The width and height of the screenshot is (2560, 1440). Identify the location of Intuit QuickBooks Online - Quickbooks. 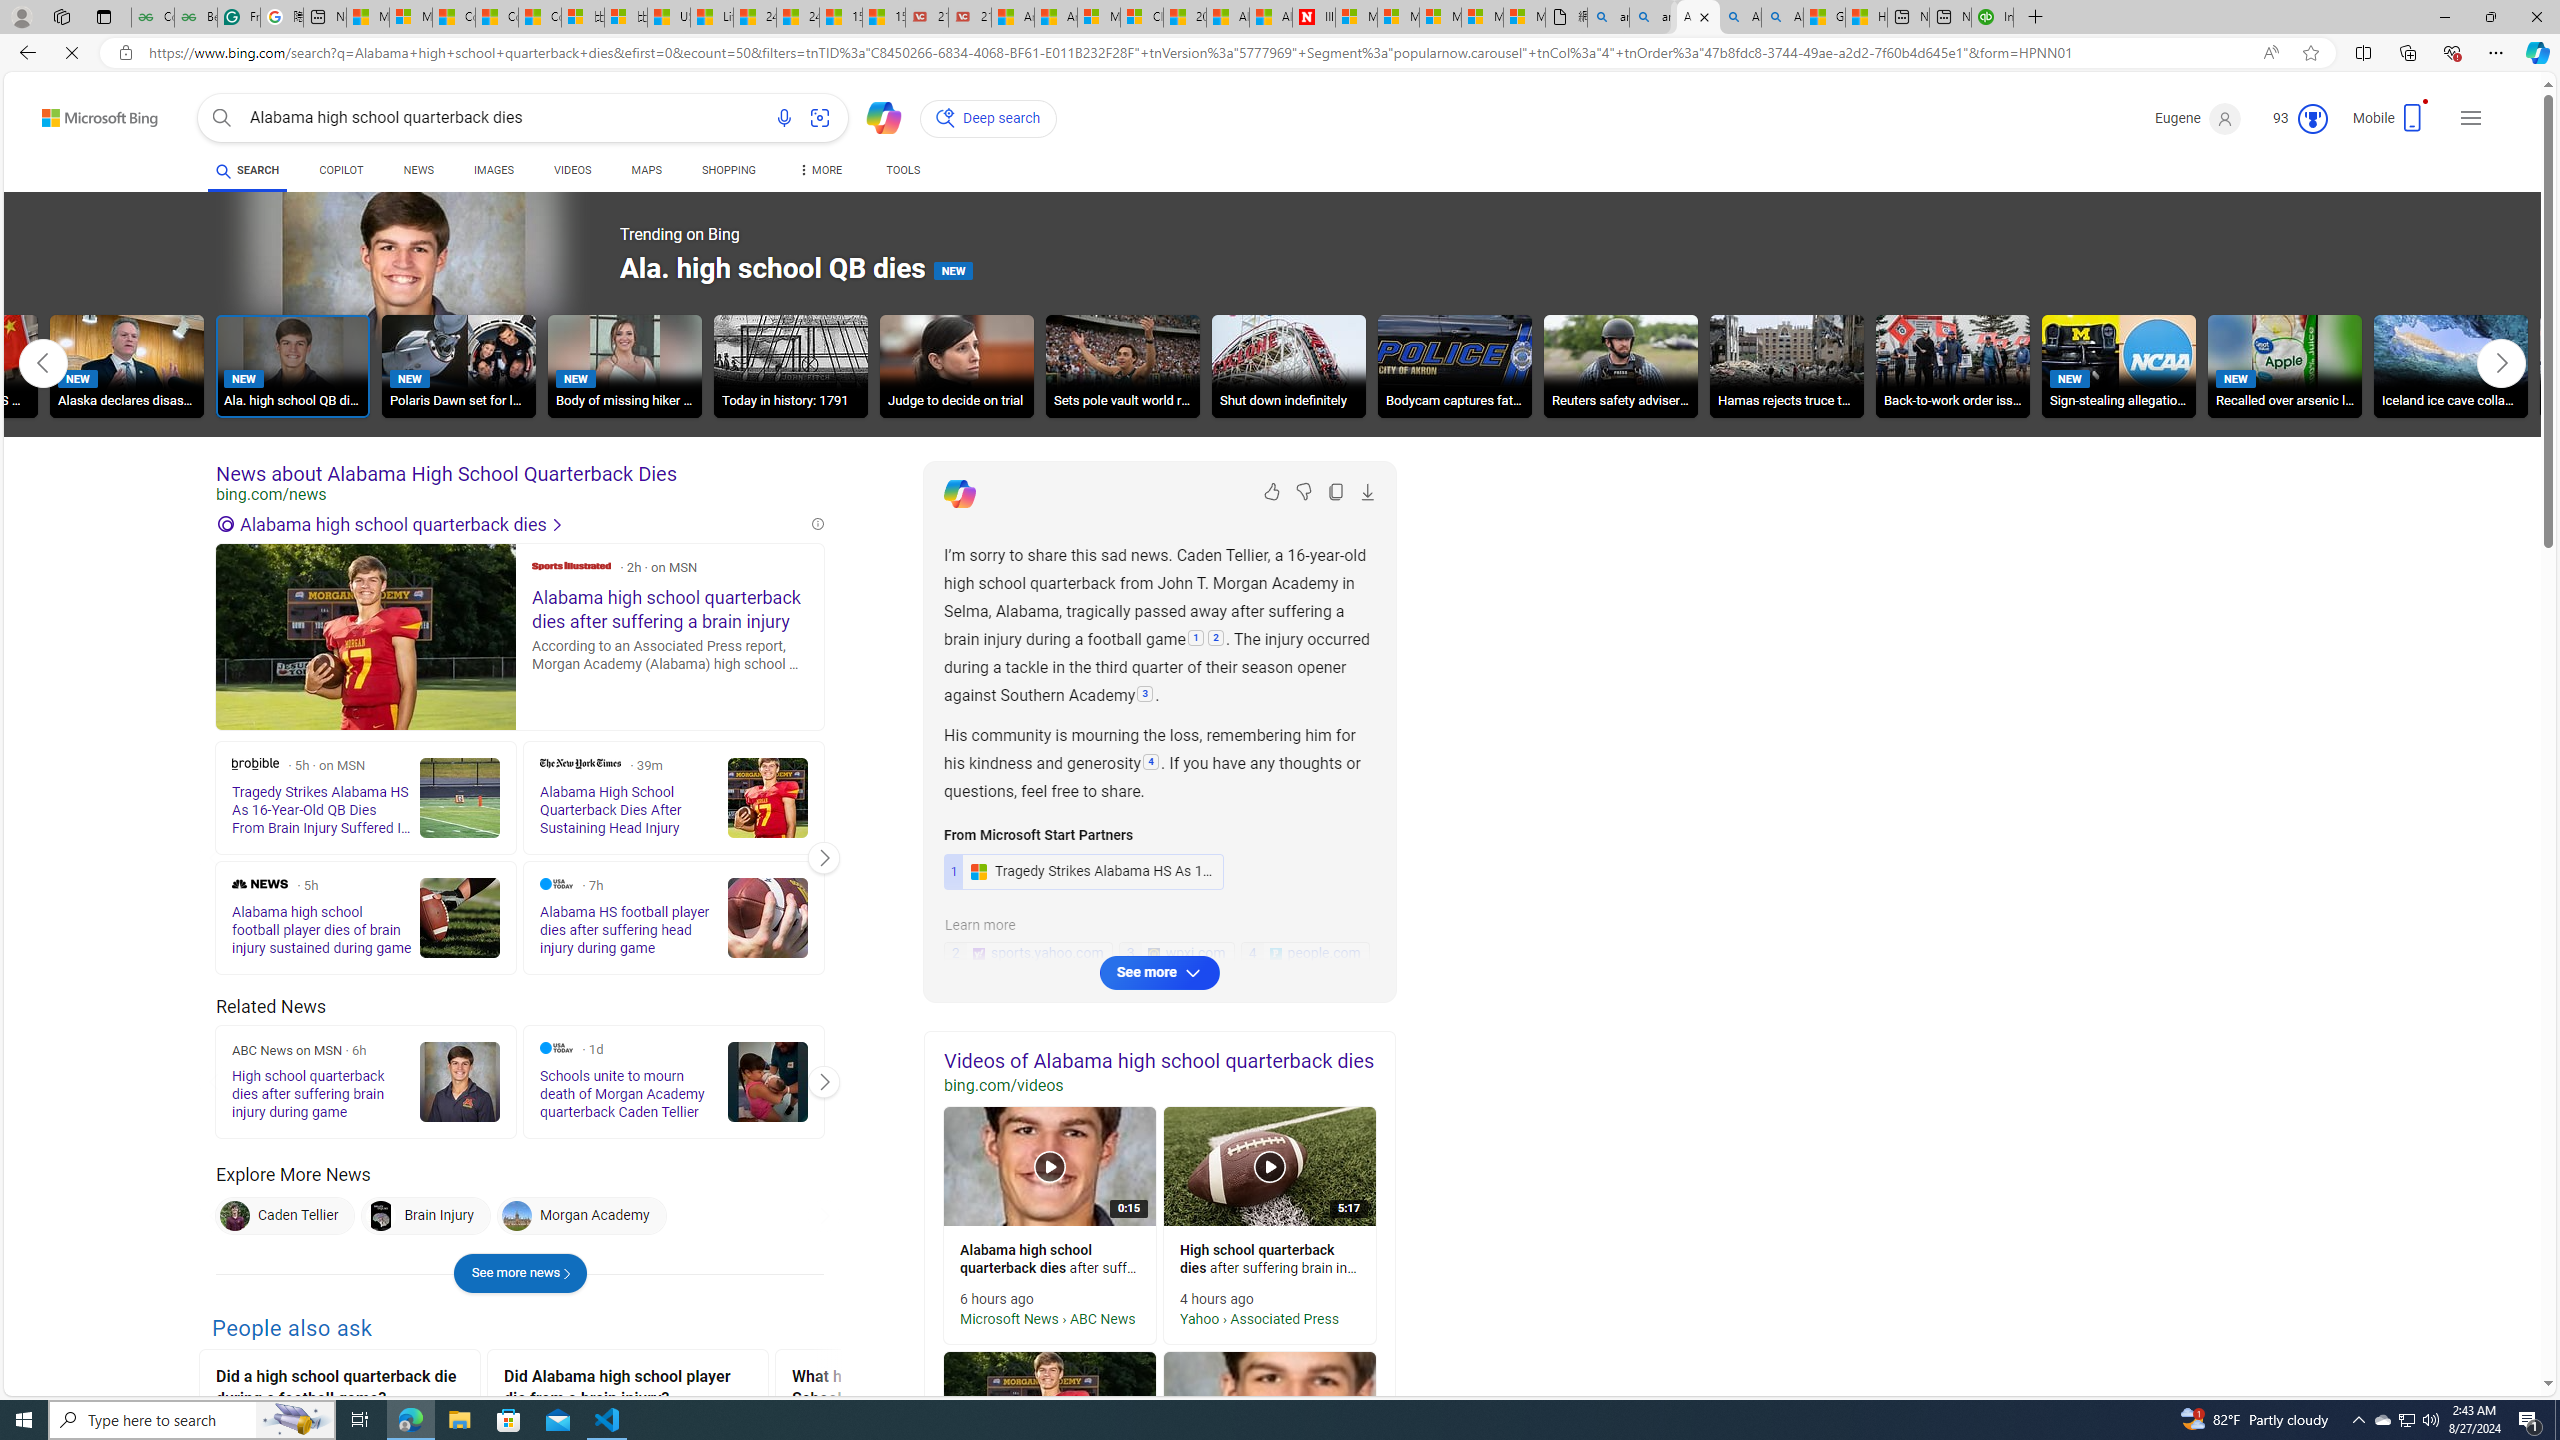
(1944, 17).